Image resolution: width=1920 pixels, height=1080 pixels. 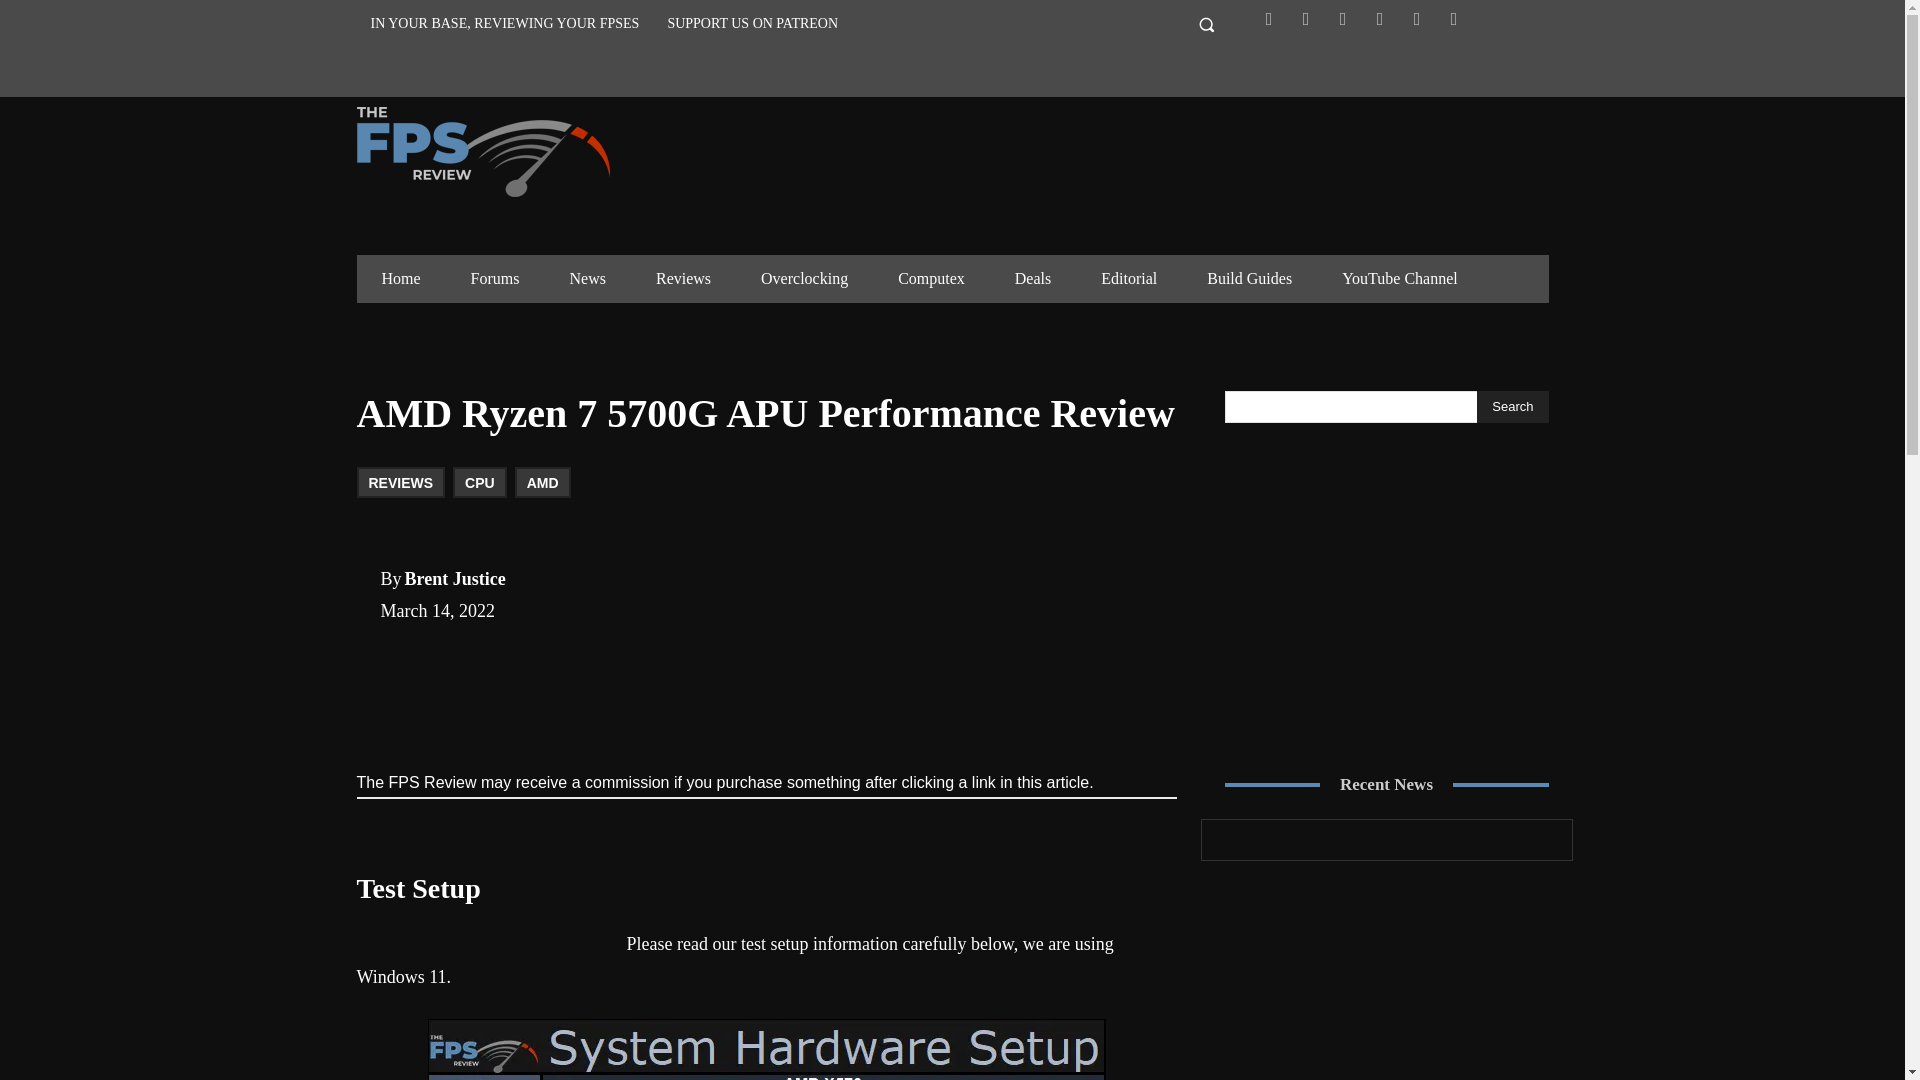 I want to click on Flipboard, so click(x=1306, y=18).